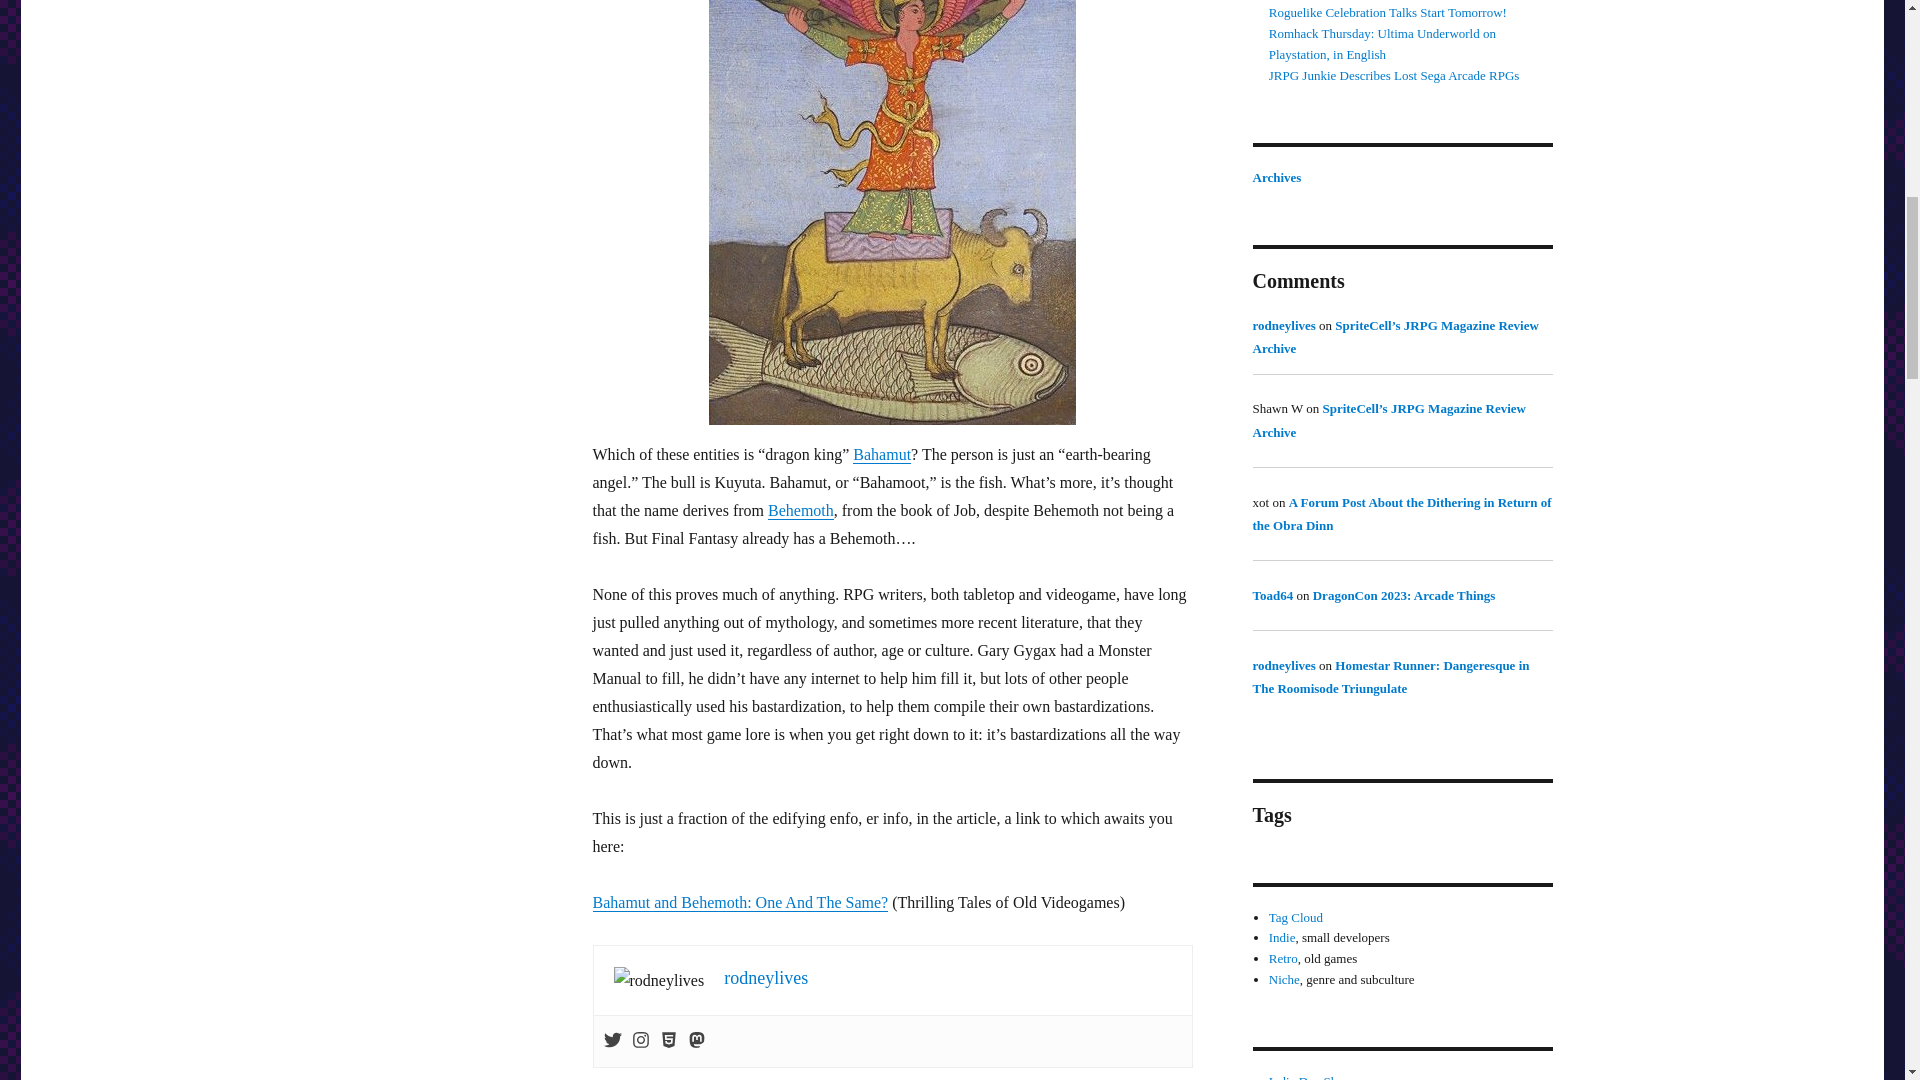  I want to click on rodneylives, so click(766, 978).